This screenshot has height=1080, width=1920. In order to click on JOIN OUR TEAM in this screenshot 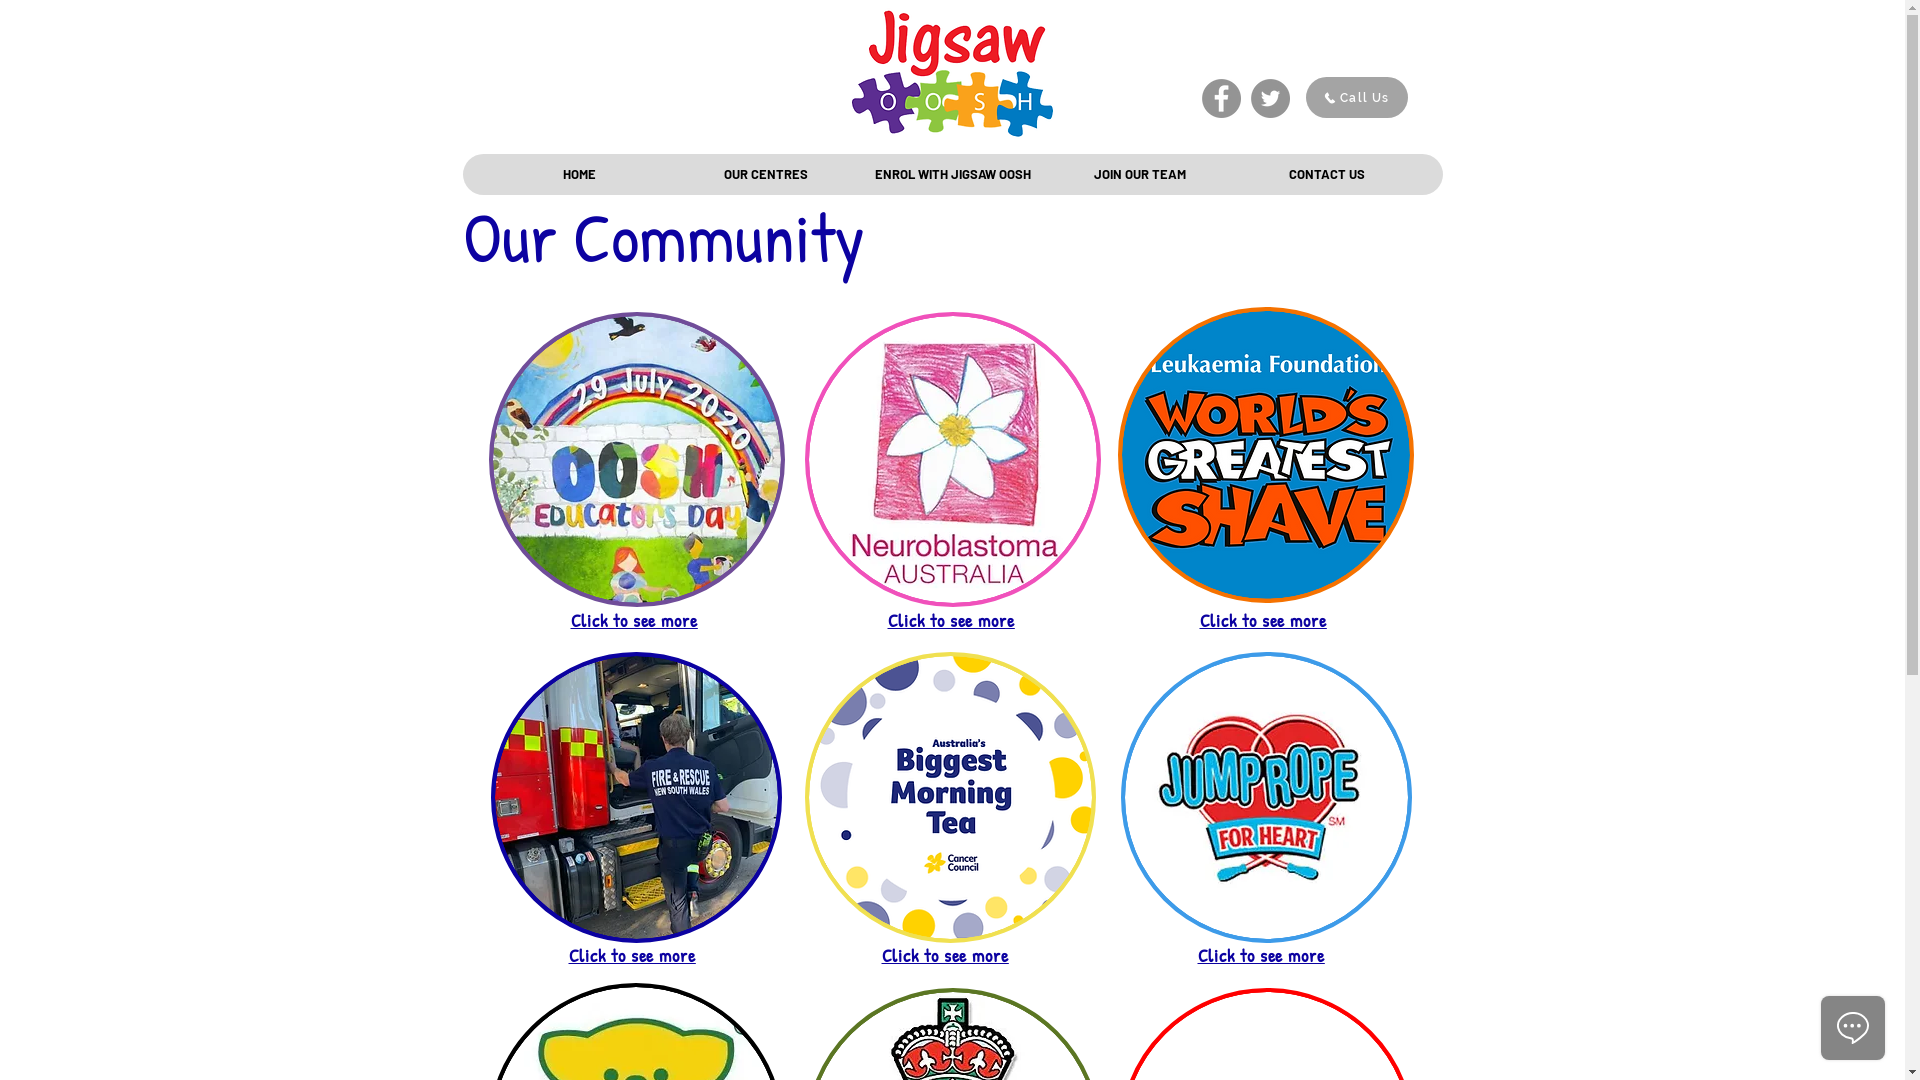, I will do `click(1140, 174)`.